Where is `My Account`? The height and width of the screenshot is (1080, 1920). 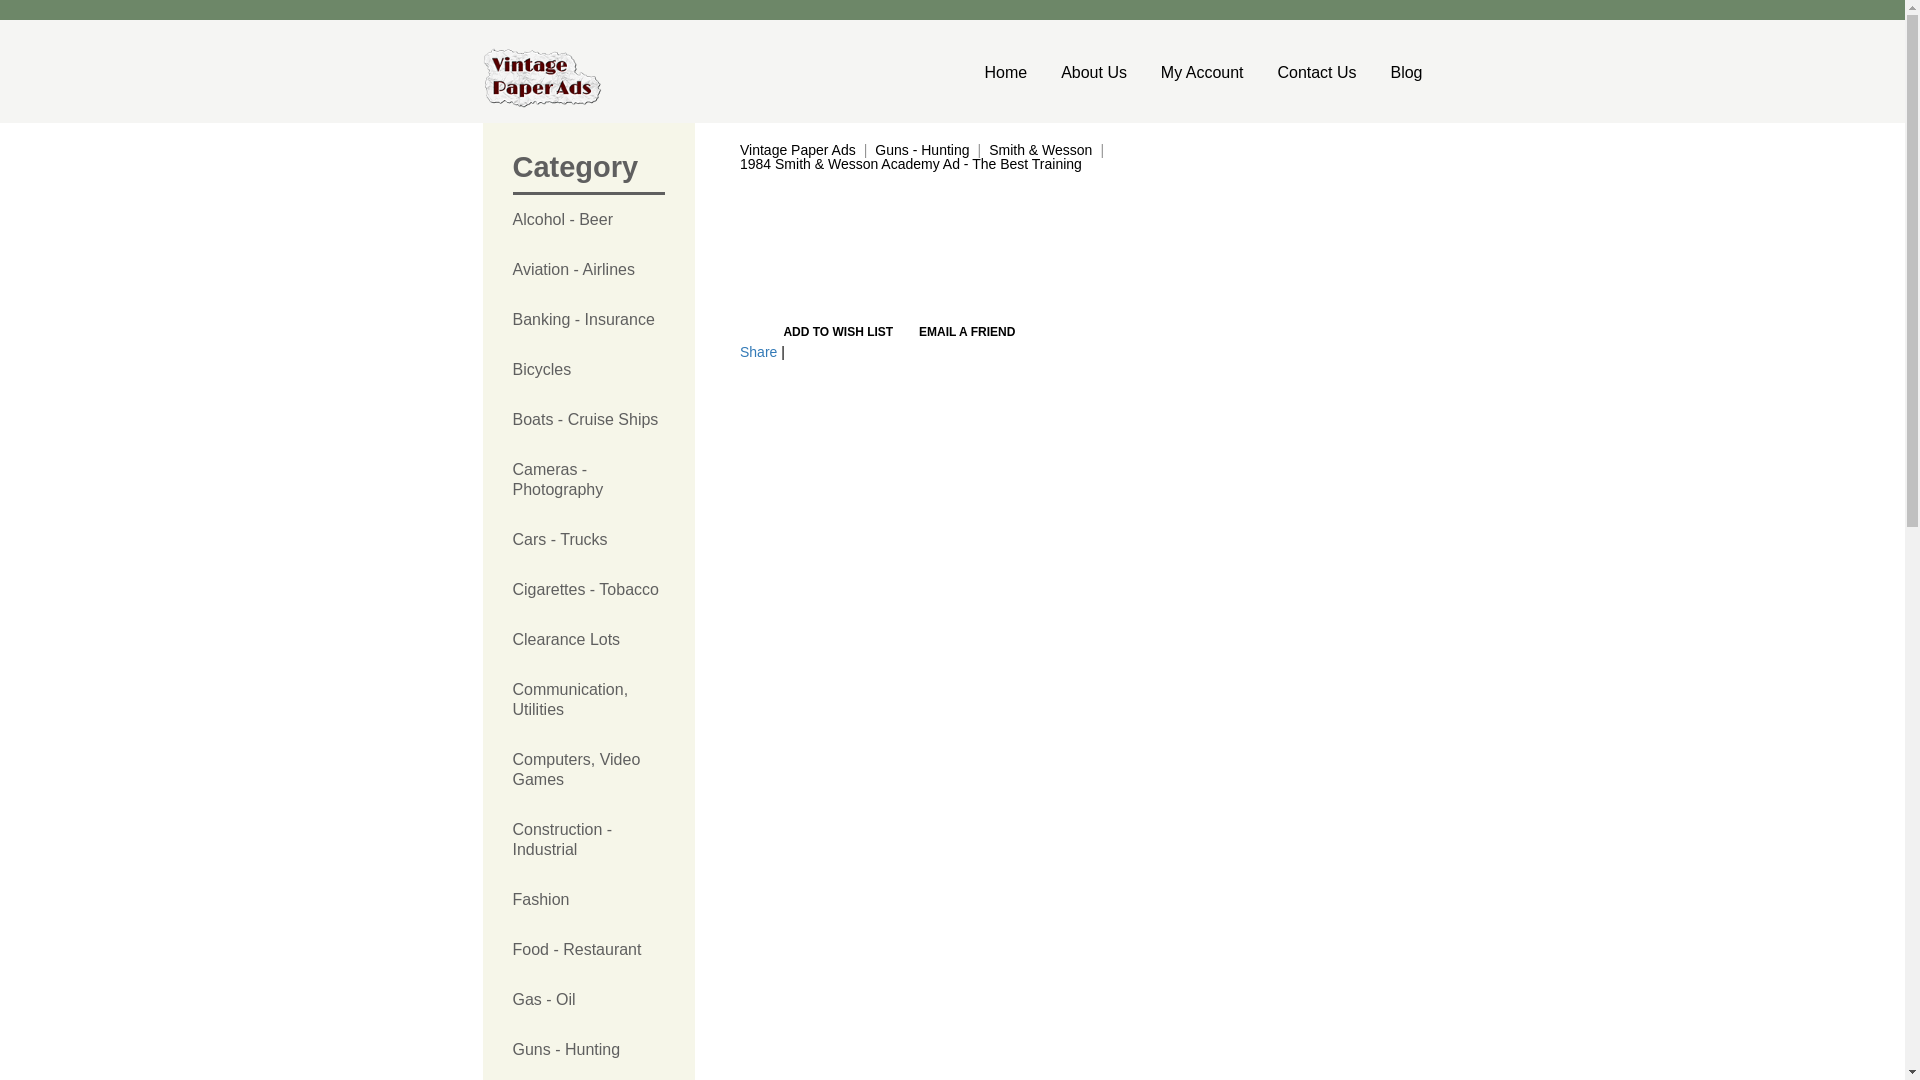
My Account is located at coordinates (1202, 72).